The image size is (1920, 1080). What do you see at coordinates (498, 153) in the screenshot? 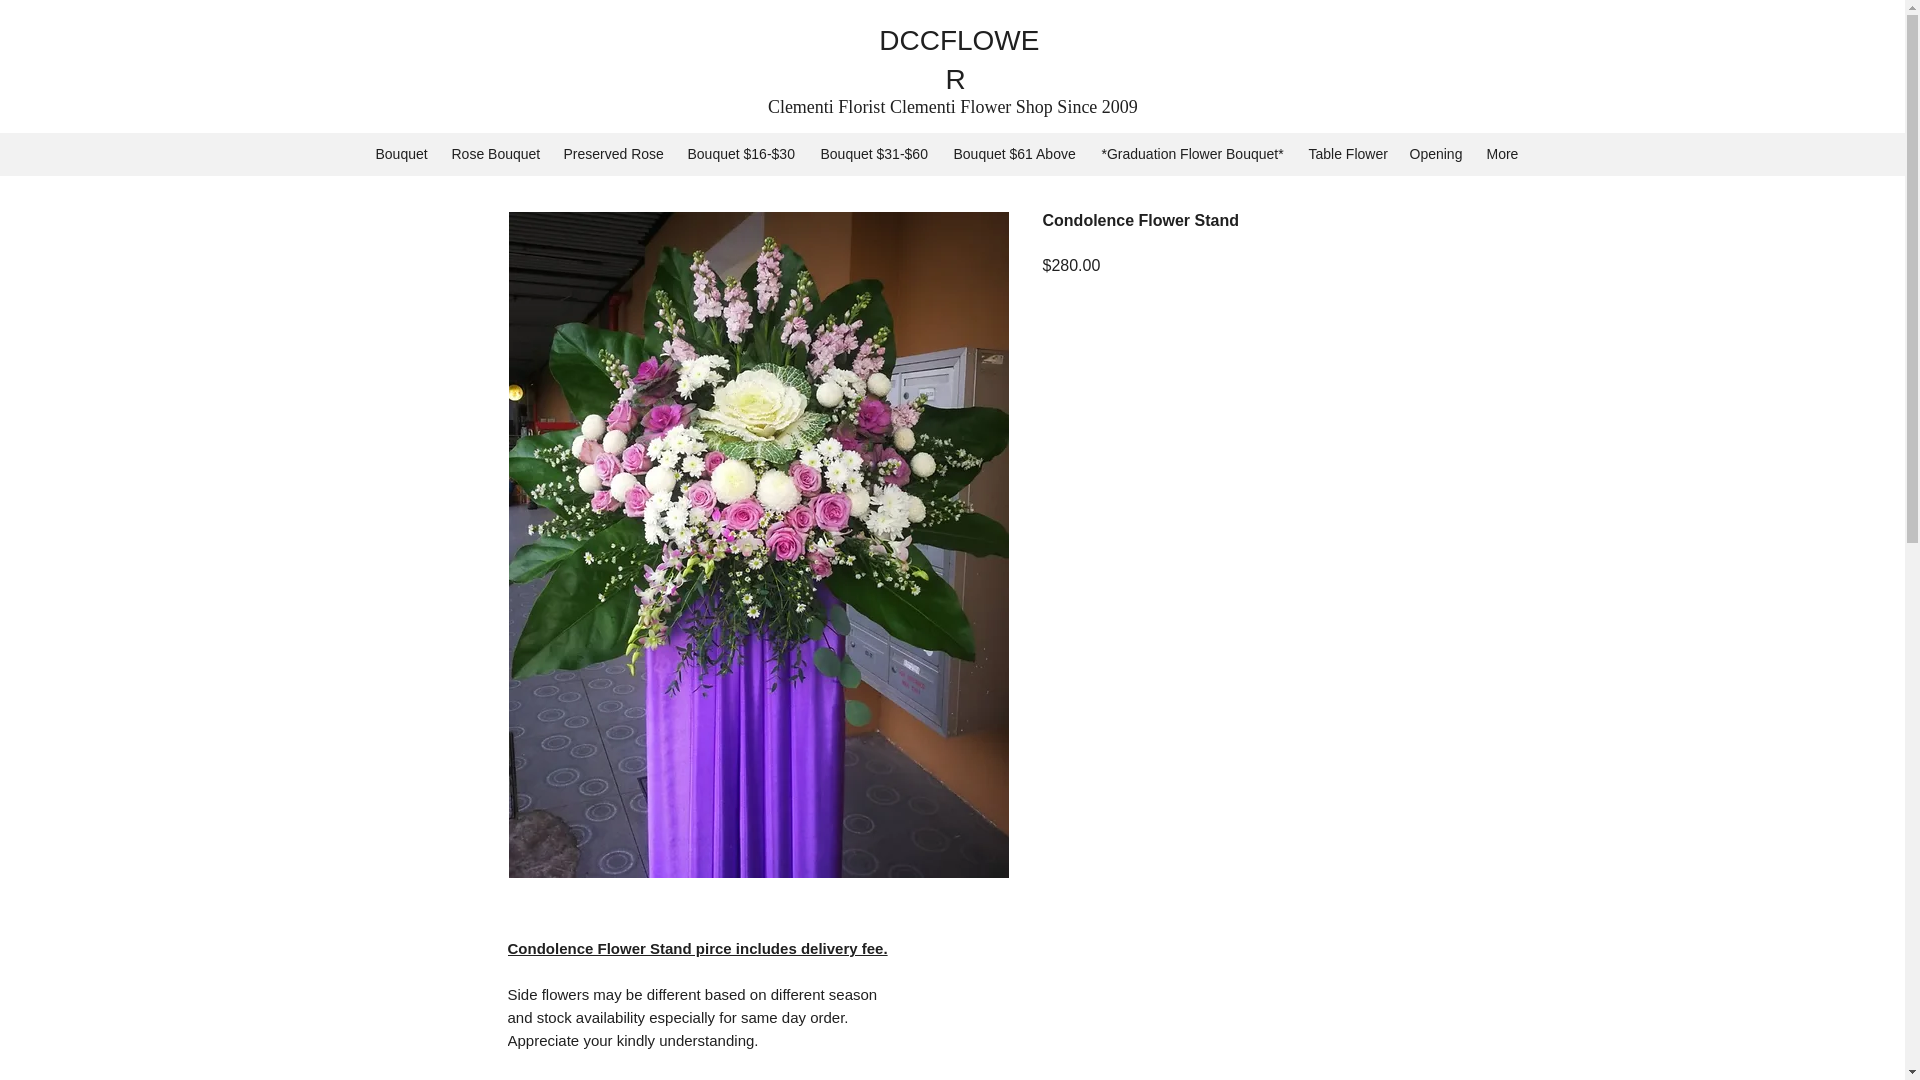
I see `Rose Bouquet` at bounding box center [498, 153].